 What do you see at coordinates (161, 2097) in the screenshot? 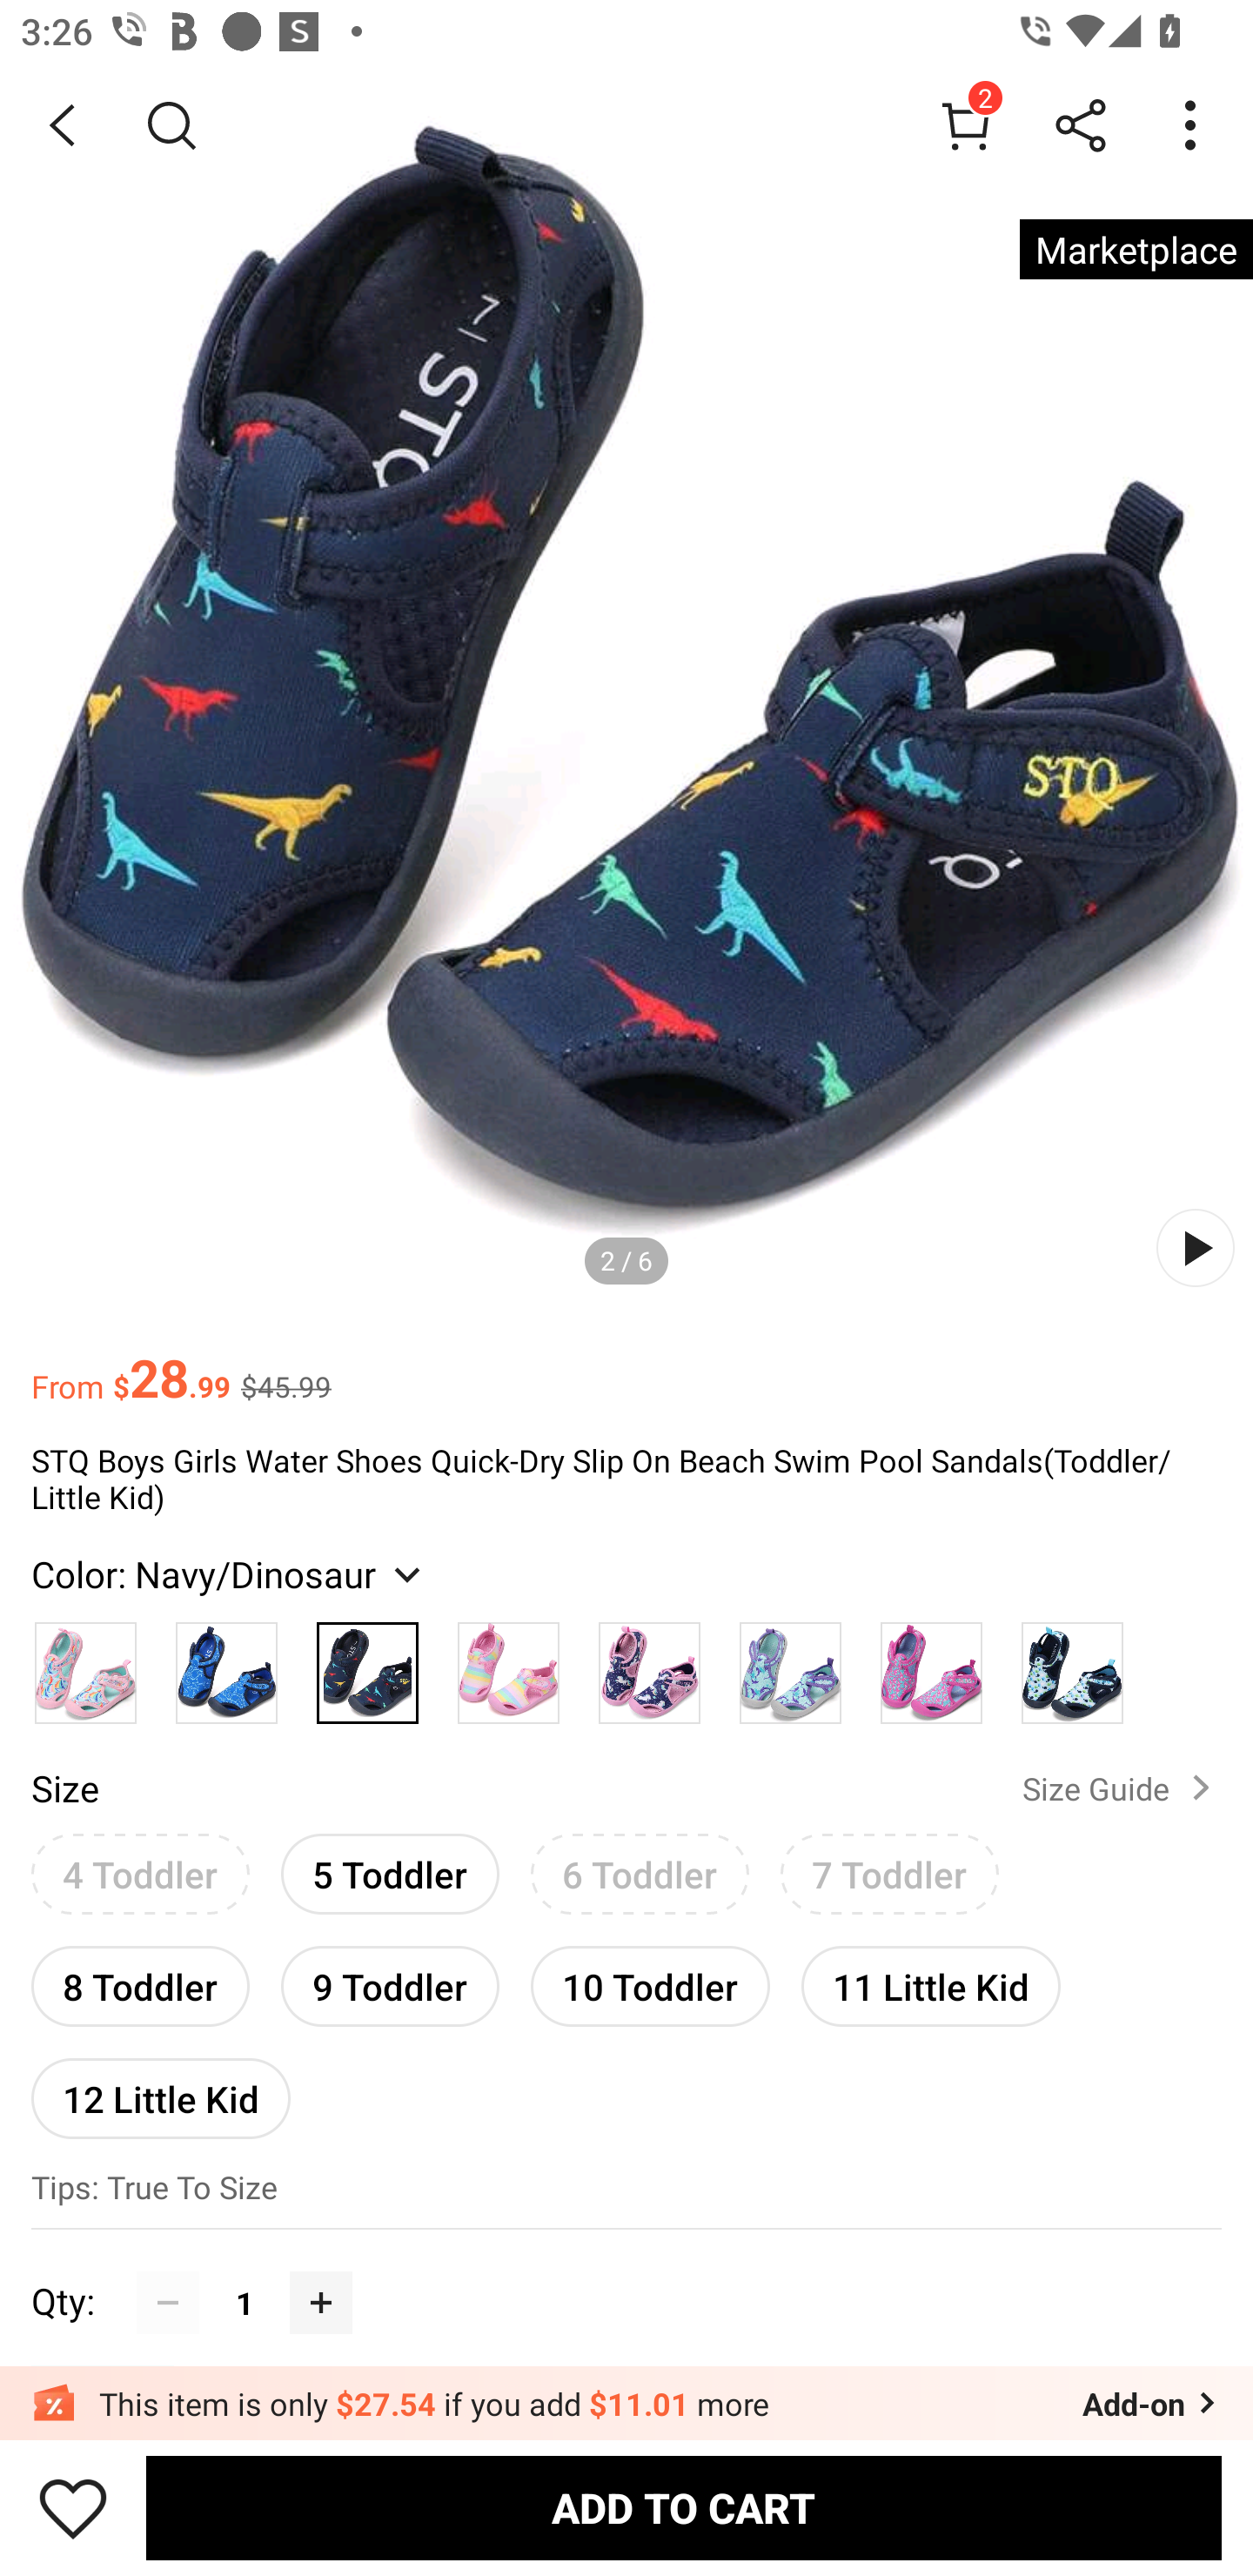
I see `12 Little Kid 12 Little Kidunselected option` at bounding box center [161, 2097].